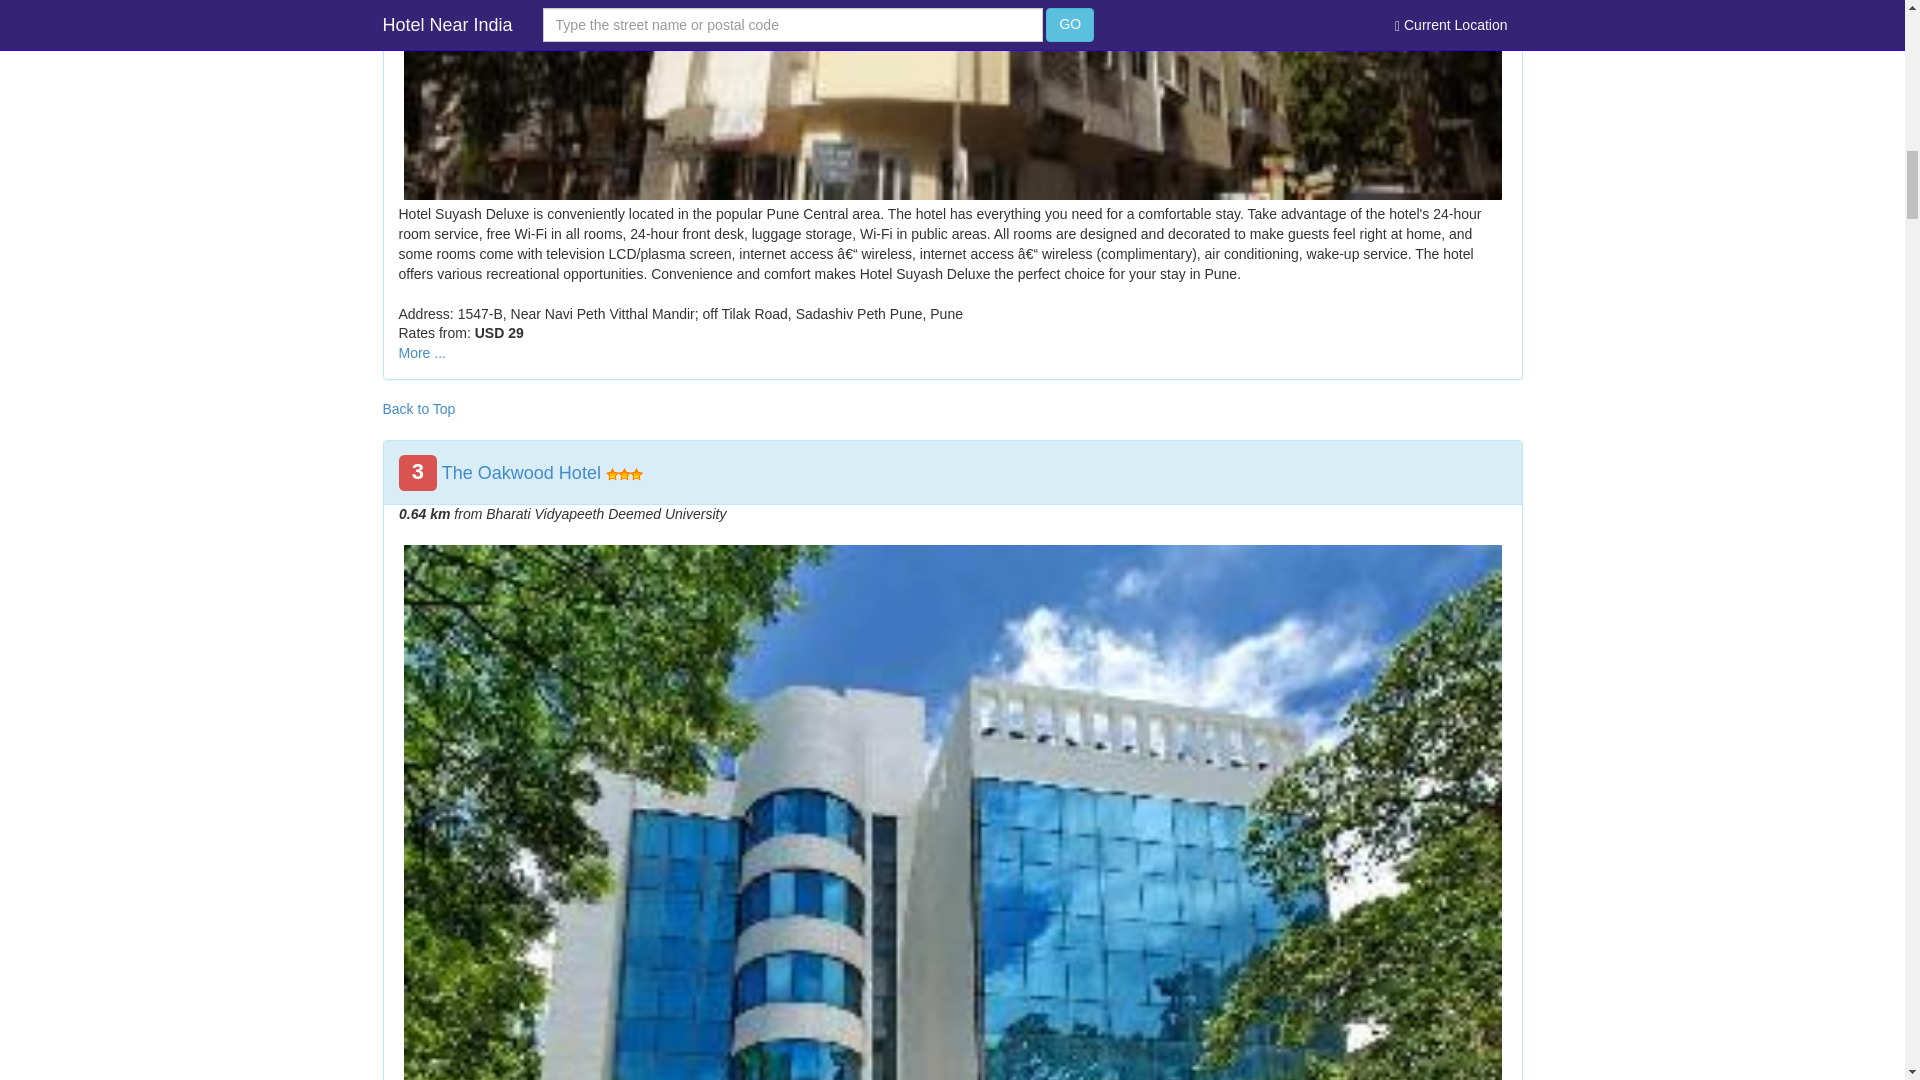  Describe the element at coordinates (520, 472) in the screenshot. I see `The Oakwood Hotel` at that location.